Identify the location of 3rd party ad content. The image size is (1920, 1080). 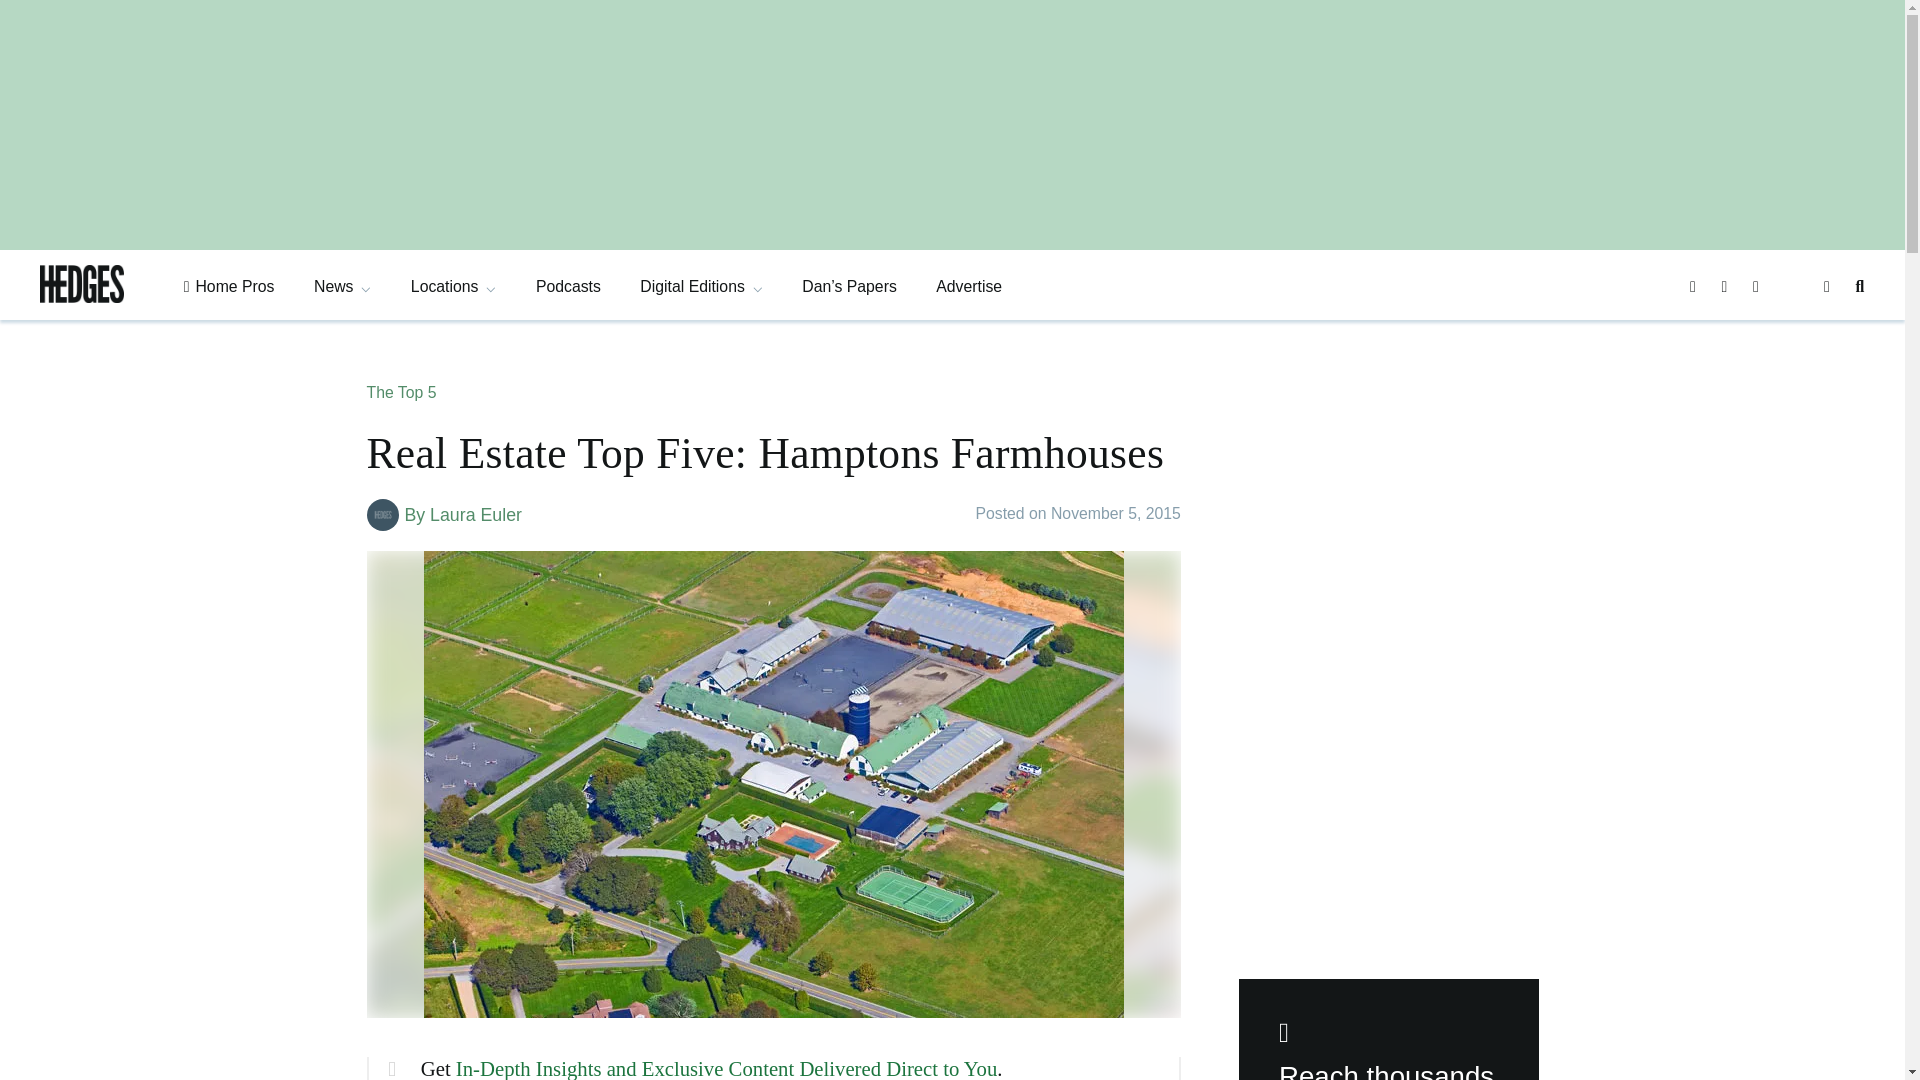
(1388, 804).